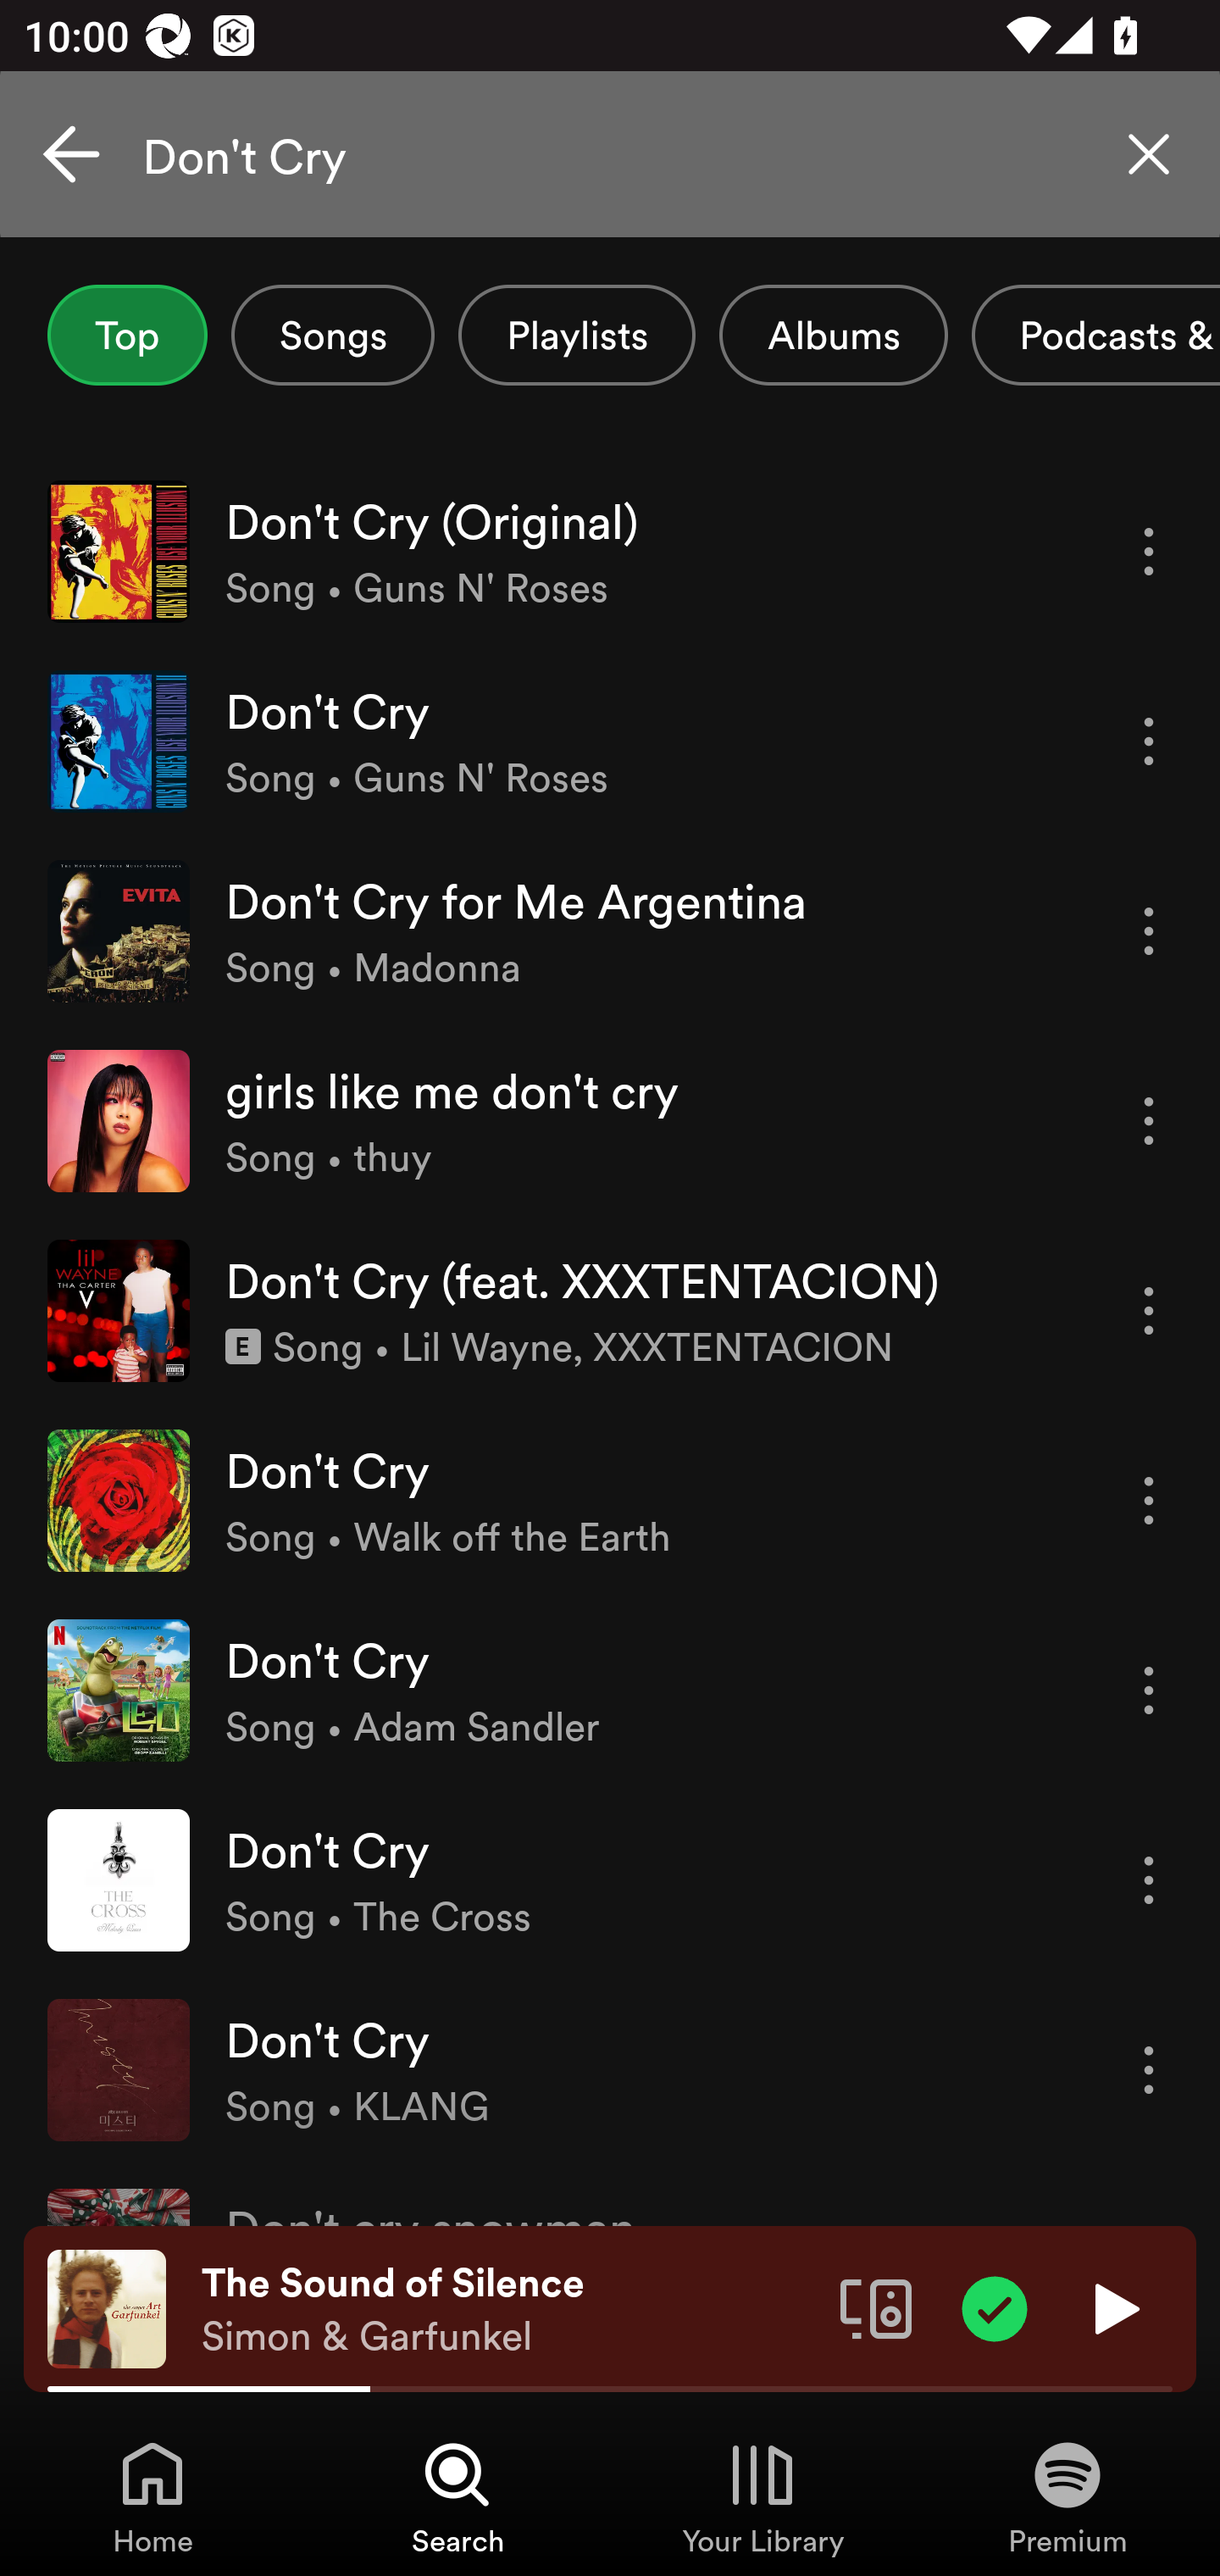 This screenshot has height=2576, width=1220. Describe the element at coordinates (1149, 154) in the screenshot. I see `Clear search query` at that location.